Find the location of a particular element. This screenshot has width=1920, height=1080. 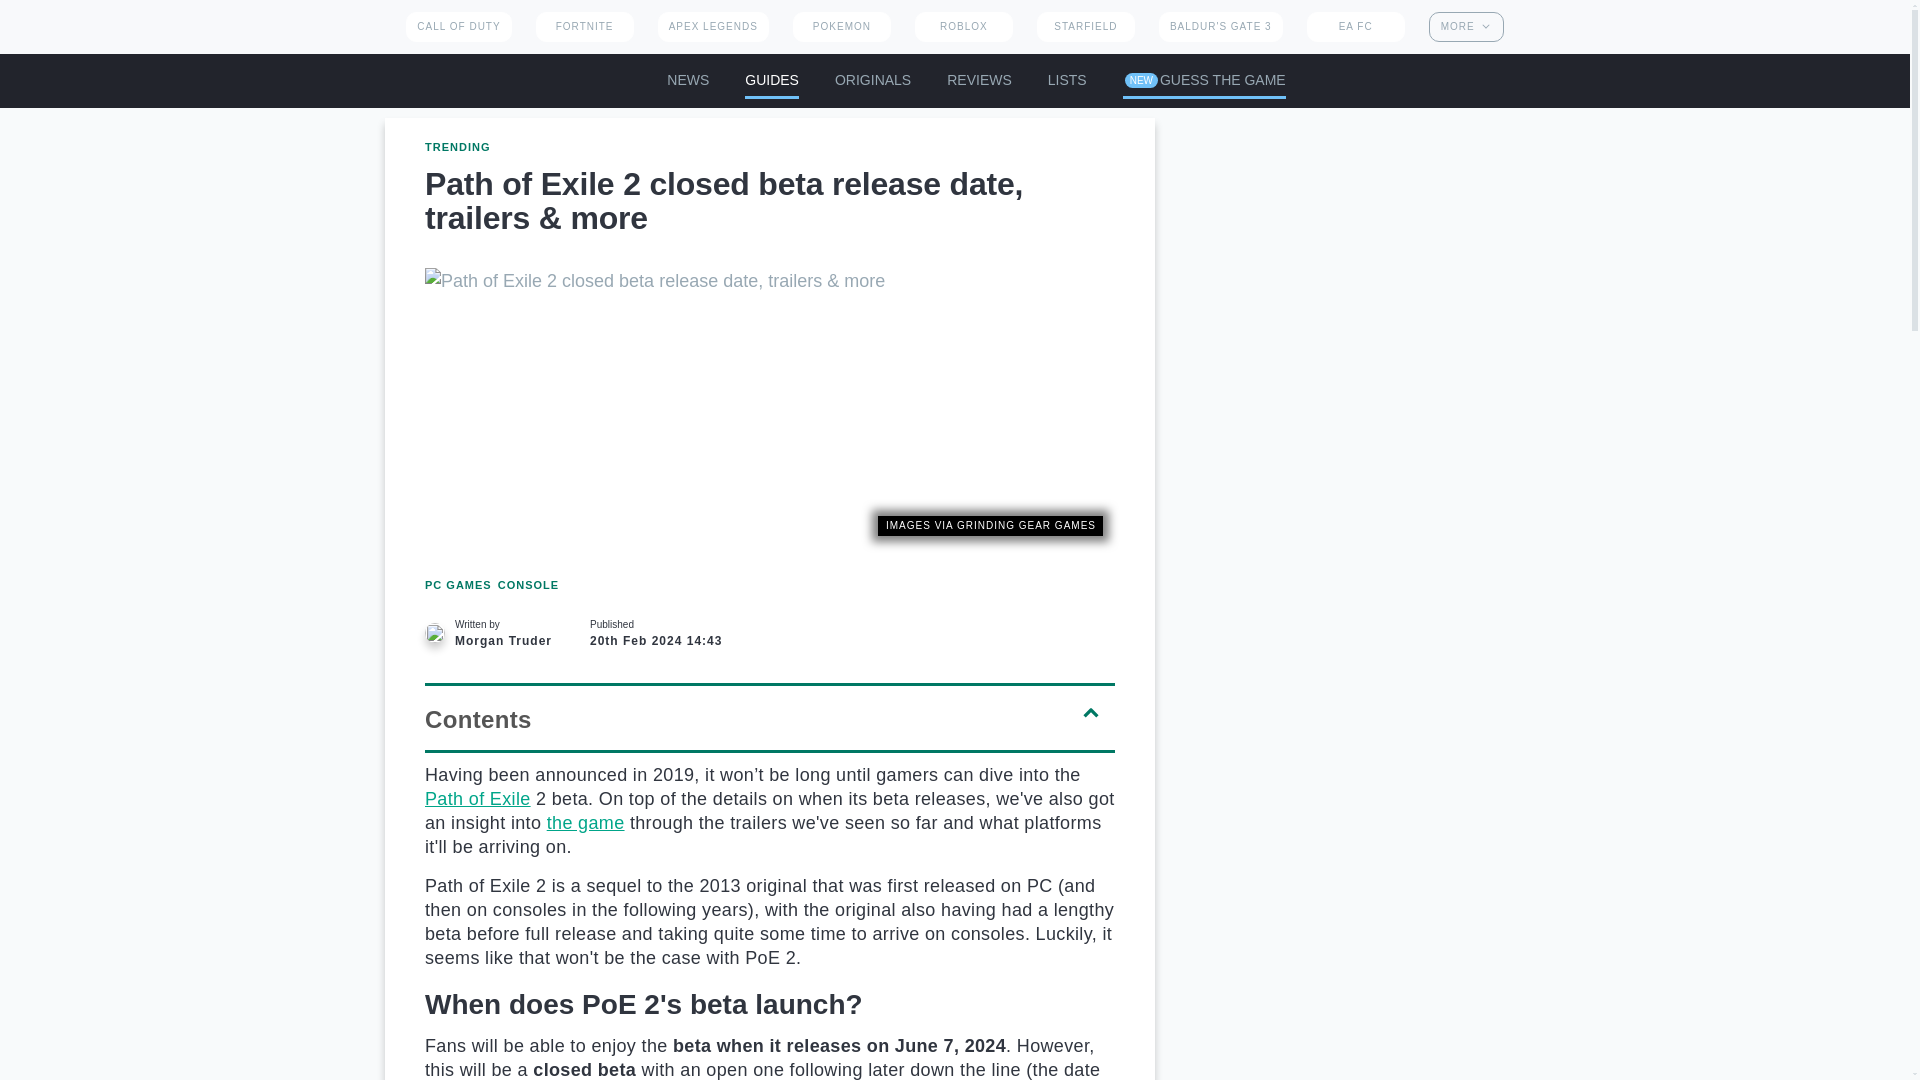

POKEMON is located at coordinates (841, 26).